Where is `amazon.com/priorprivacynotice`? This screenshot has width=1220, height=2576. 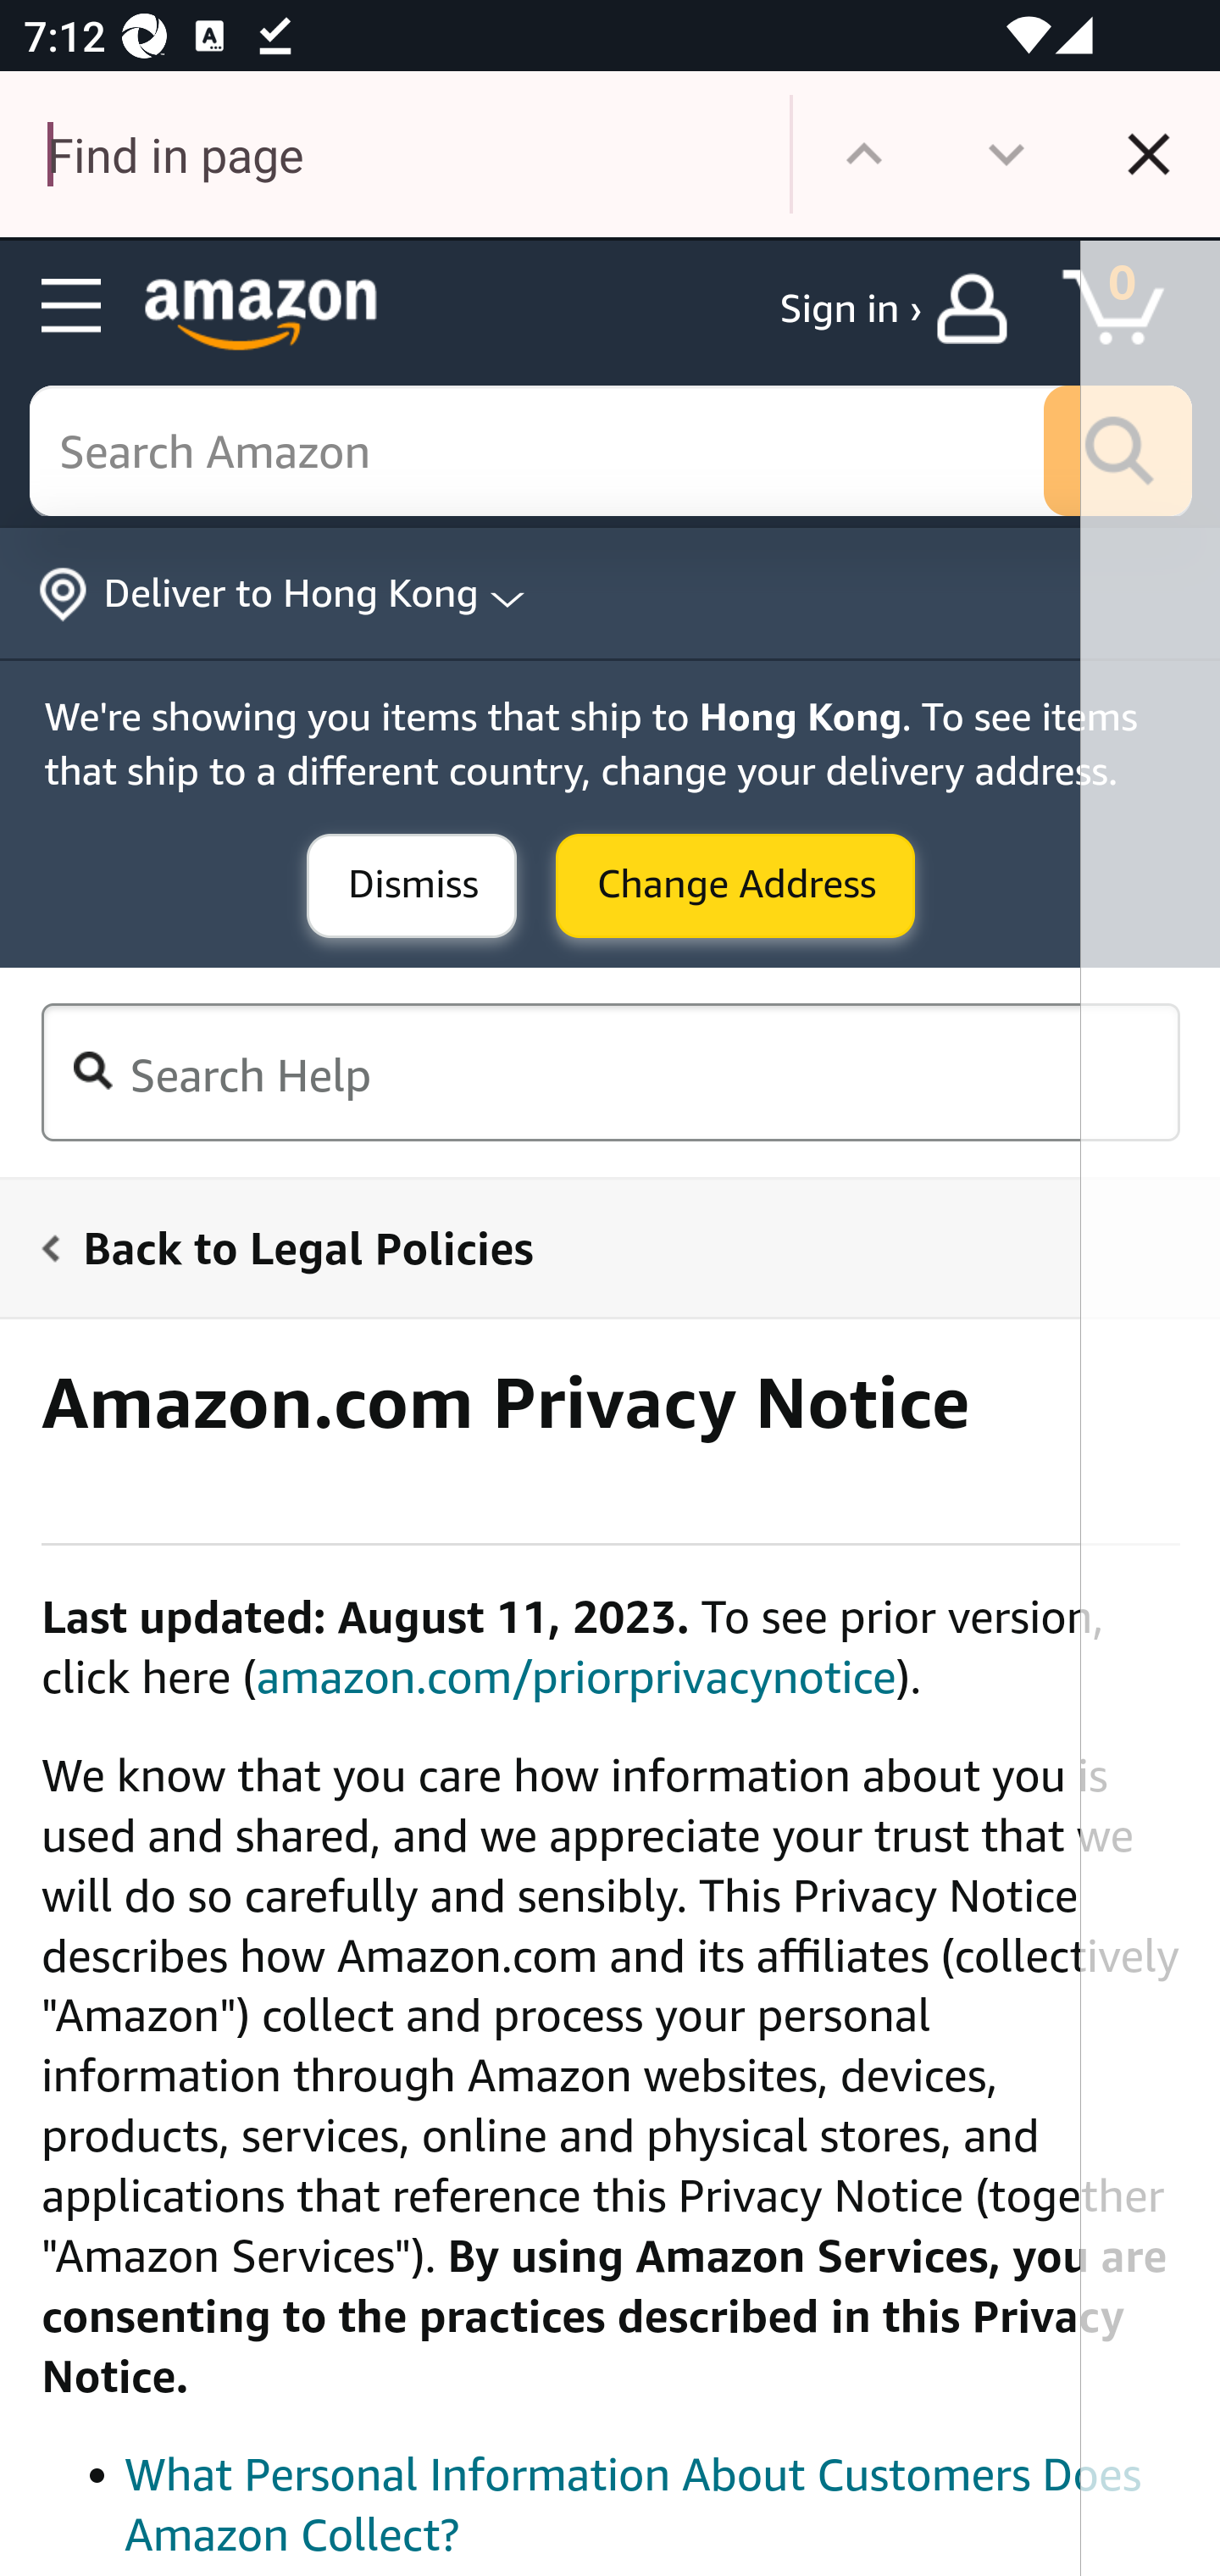
amazon.com/priorprivacynotice is located at coordinates (576, 1676).